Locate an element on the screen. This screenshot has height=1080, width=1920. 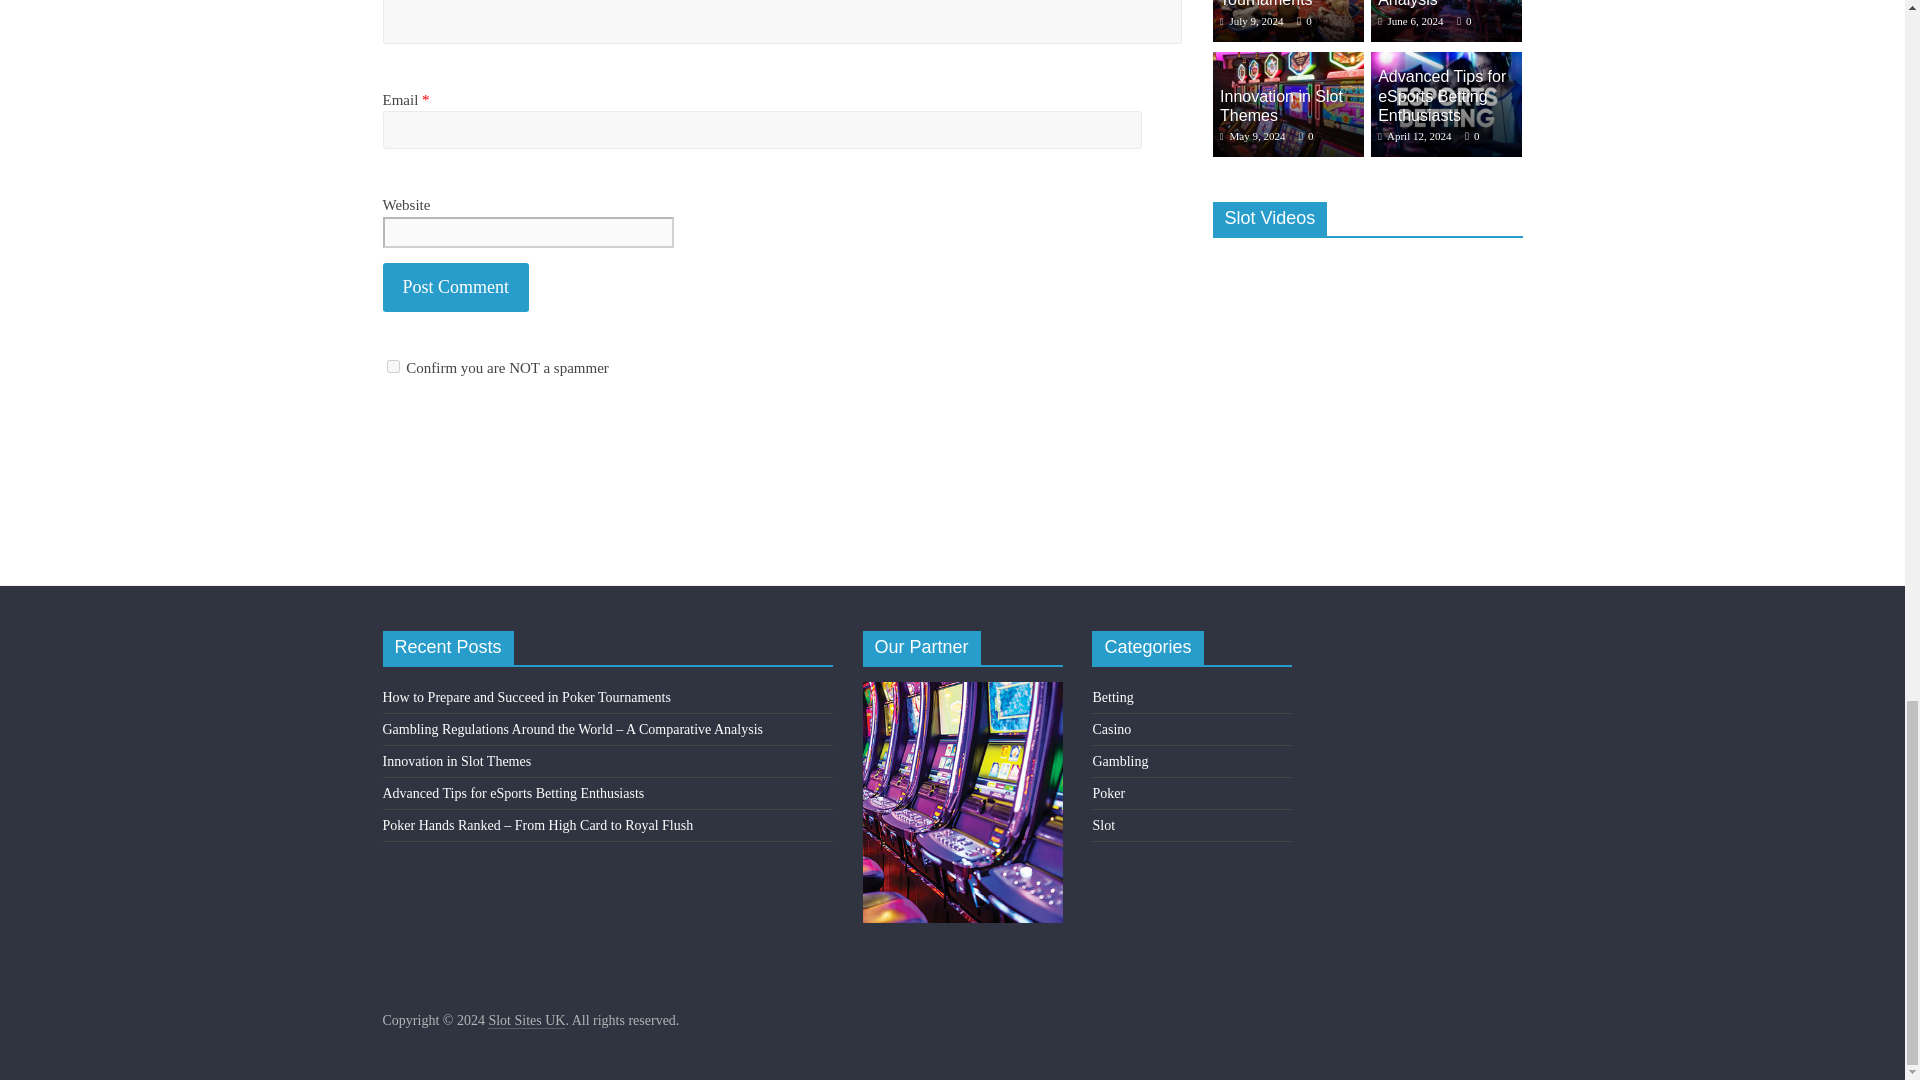
7:44 am is located at coordinates (1252, 21).